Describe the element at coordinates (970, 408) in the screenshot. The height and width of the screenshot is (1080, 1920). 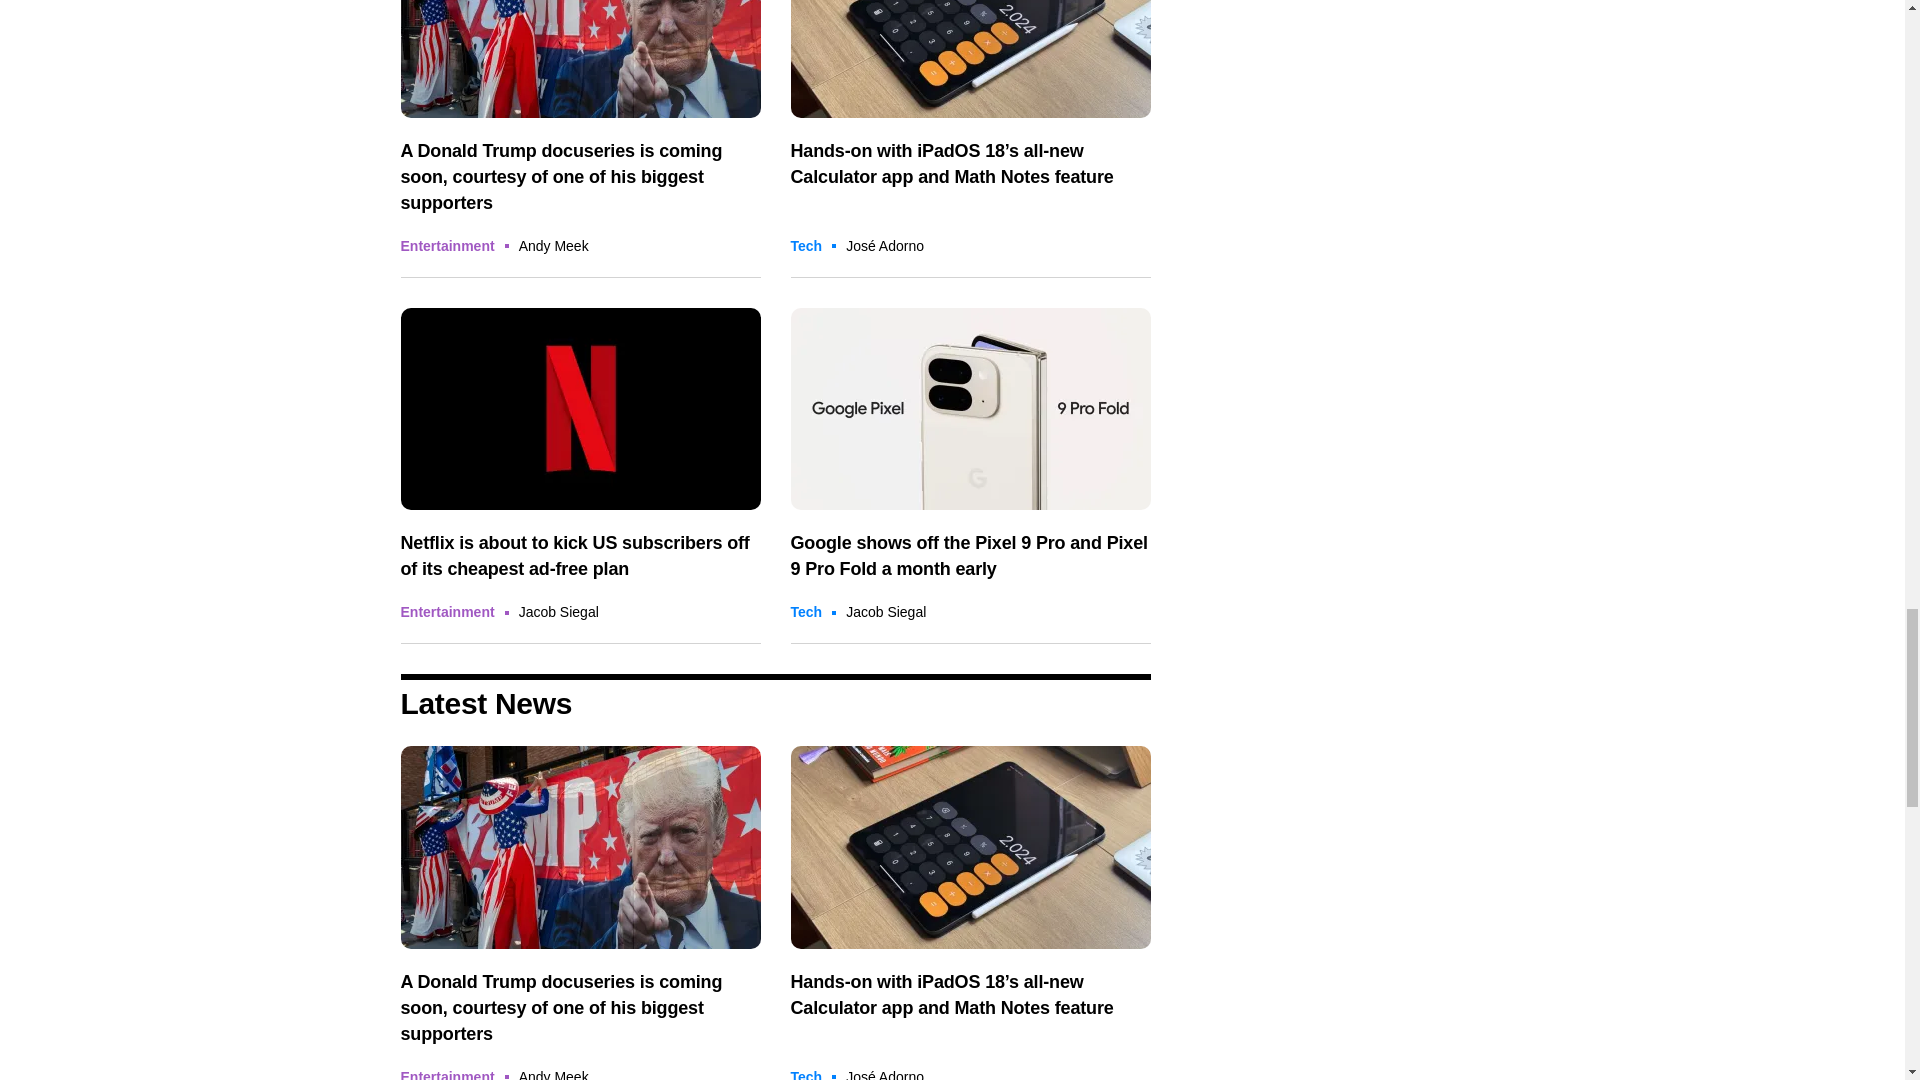
I see `Pixel 9 Pro Fold` at that location.